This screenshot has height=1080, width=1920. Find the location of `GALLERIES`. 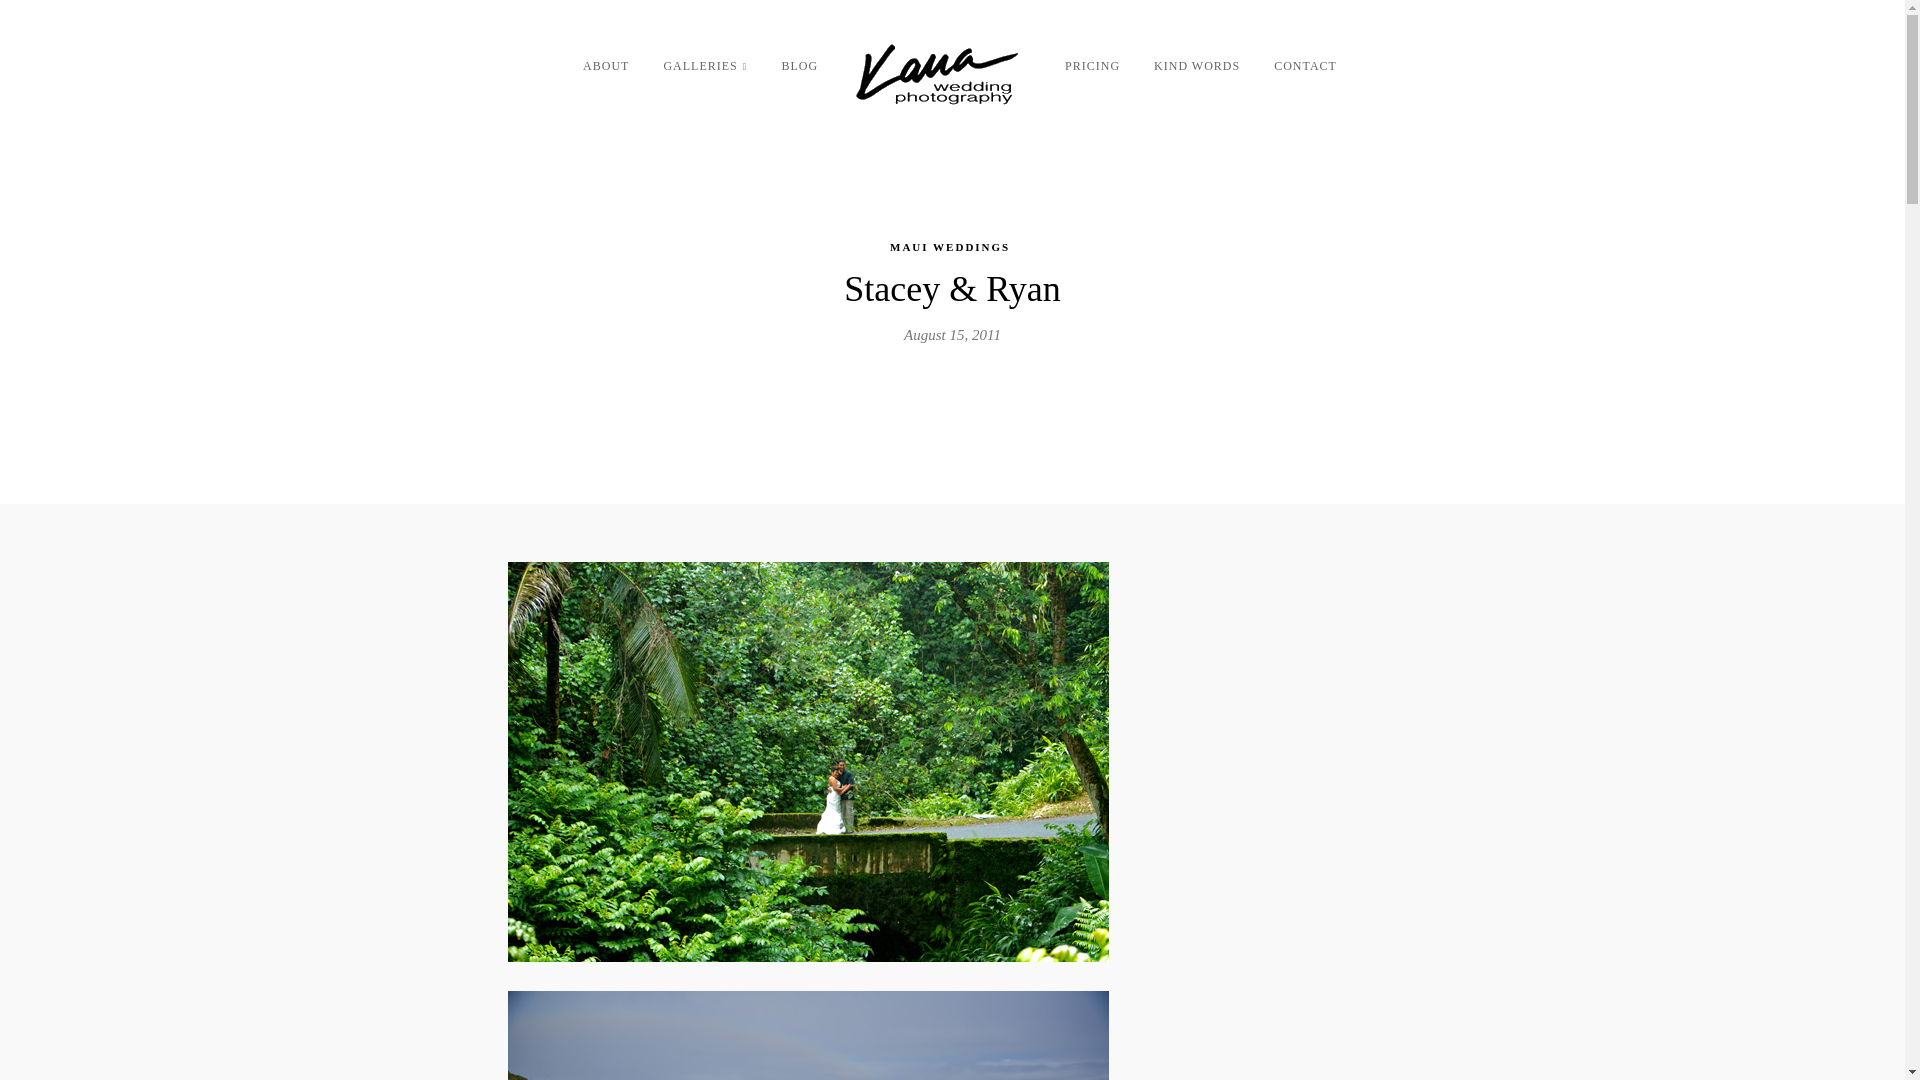

GALLERIES is located at coordinates (704, 72).